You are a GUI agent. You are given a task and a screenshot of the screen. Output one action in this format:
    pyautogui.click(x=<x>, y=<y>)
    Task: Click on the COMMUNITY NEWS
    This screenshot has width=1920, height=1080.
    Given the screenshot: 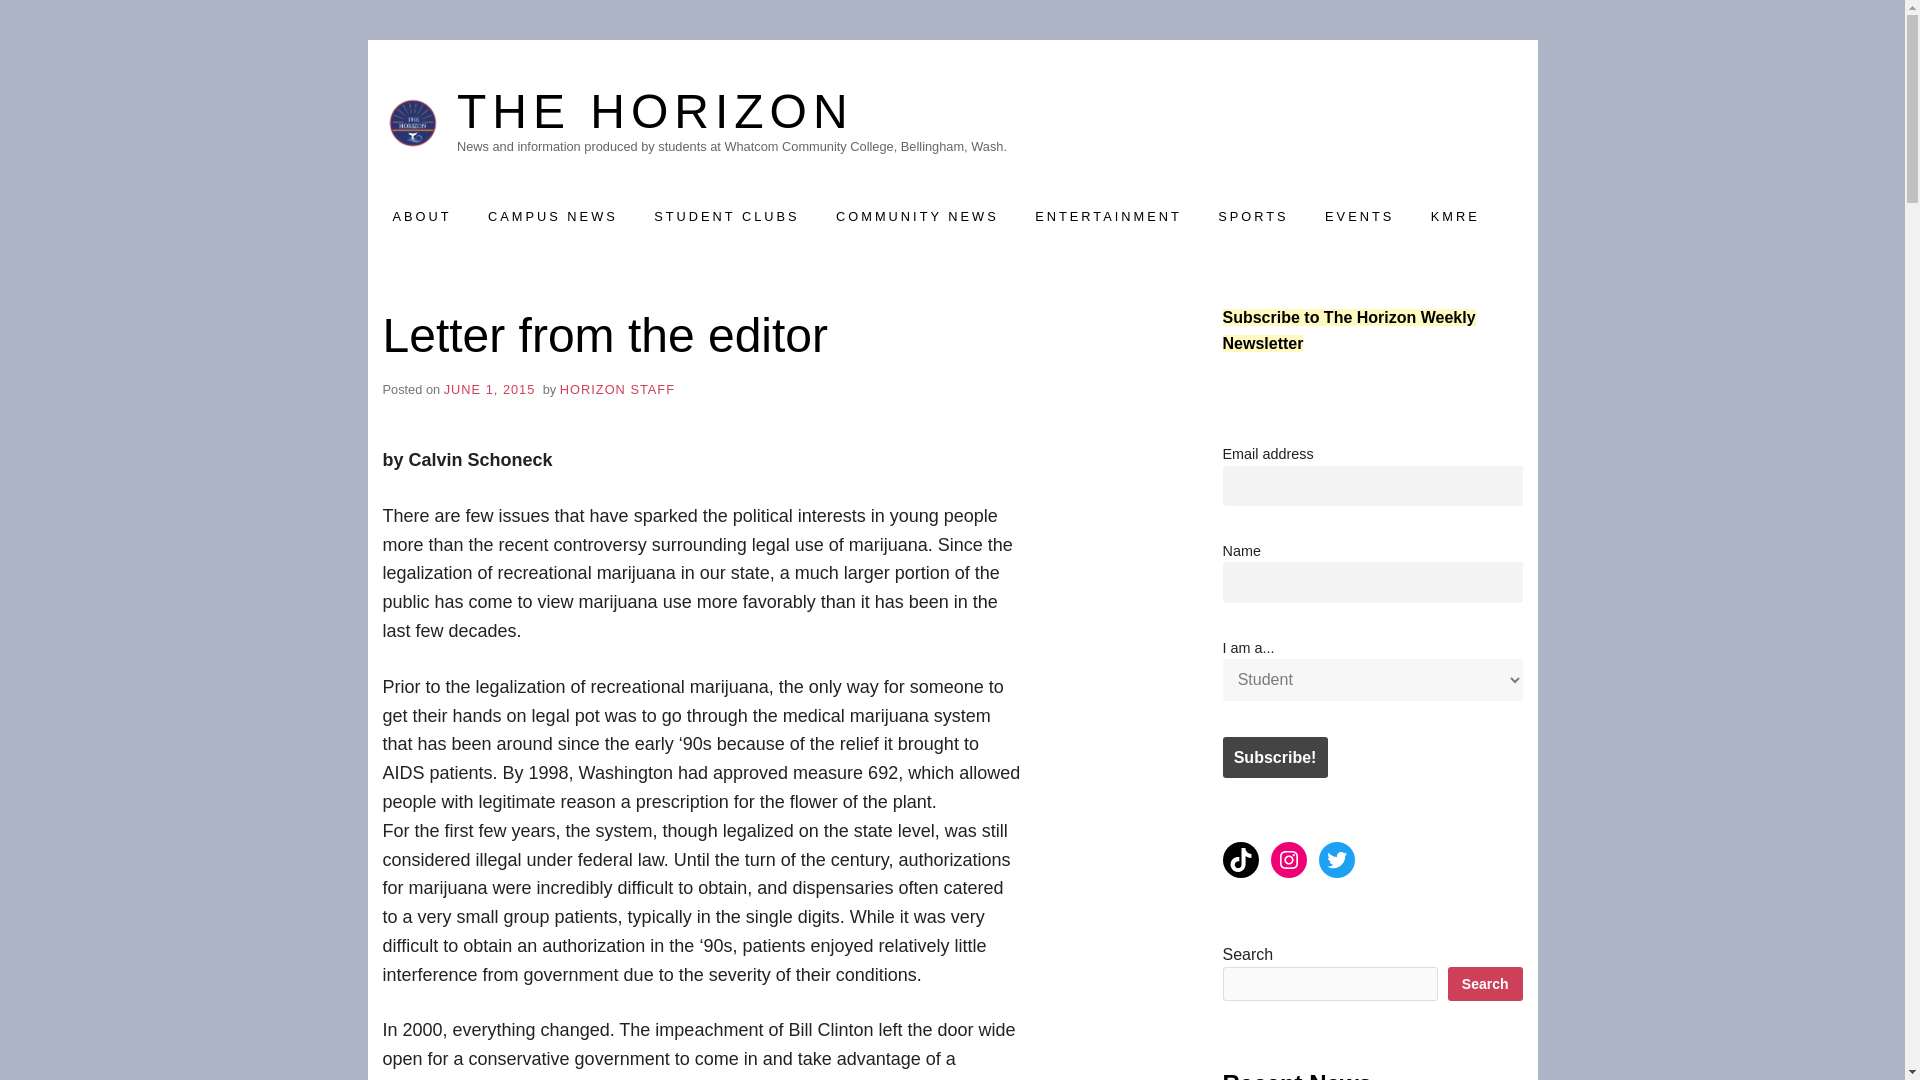 What is the action you would take?
    pyautogui.click(x=917, y=216)
    